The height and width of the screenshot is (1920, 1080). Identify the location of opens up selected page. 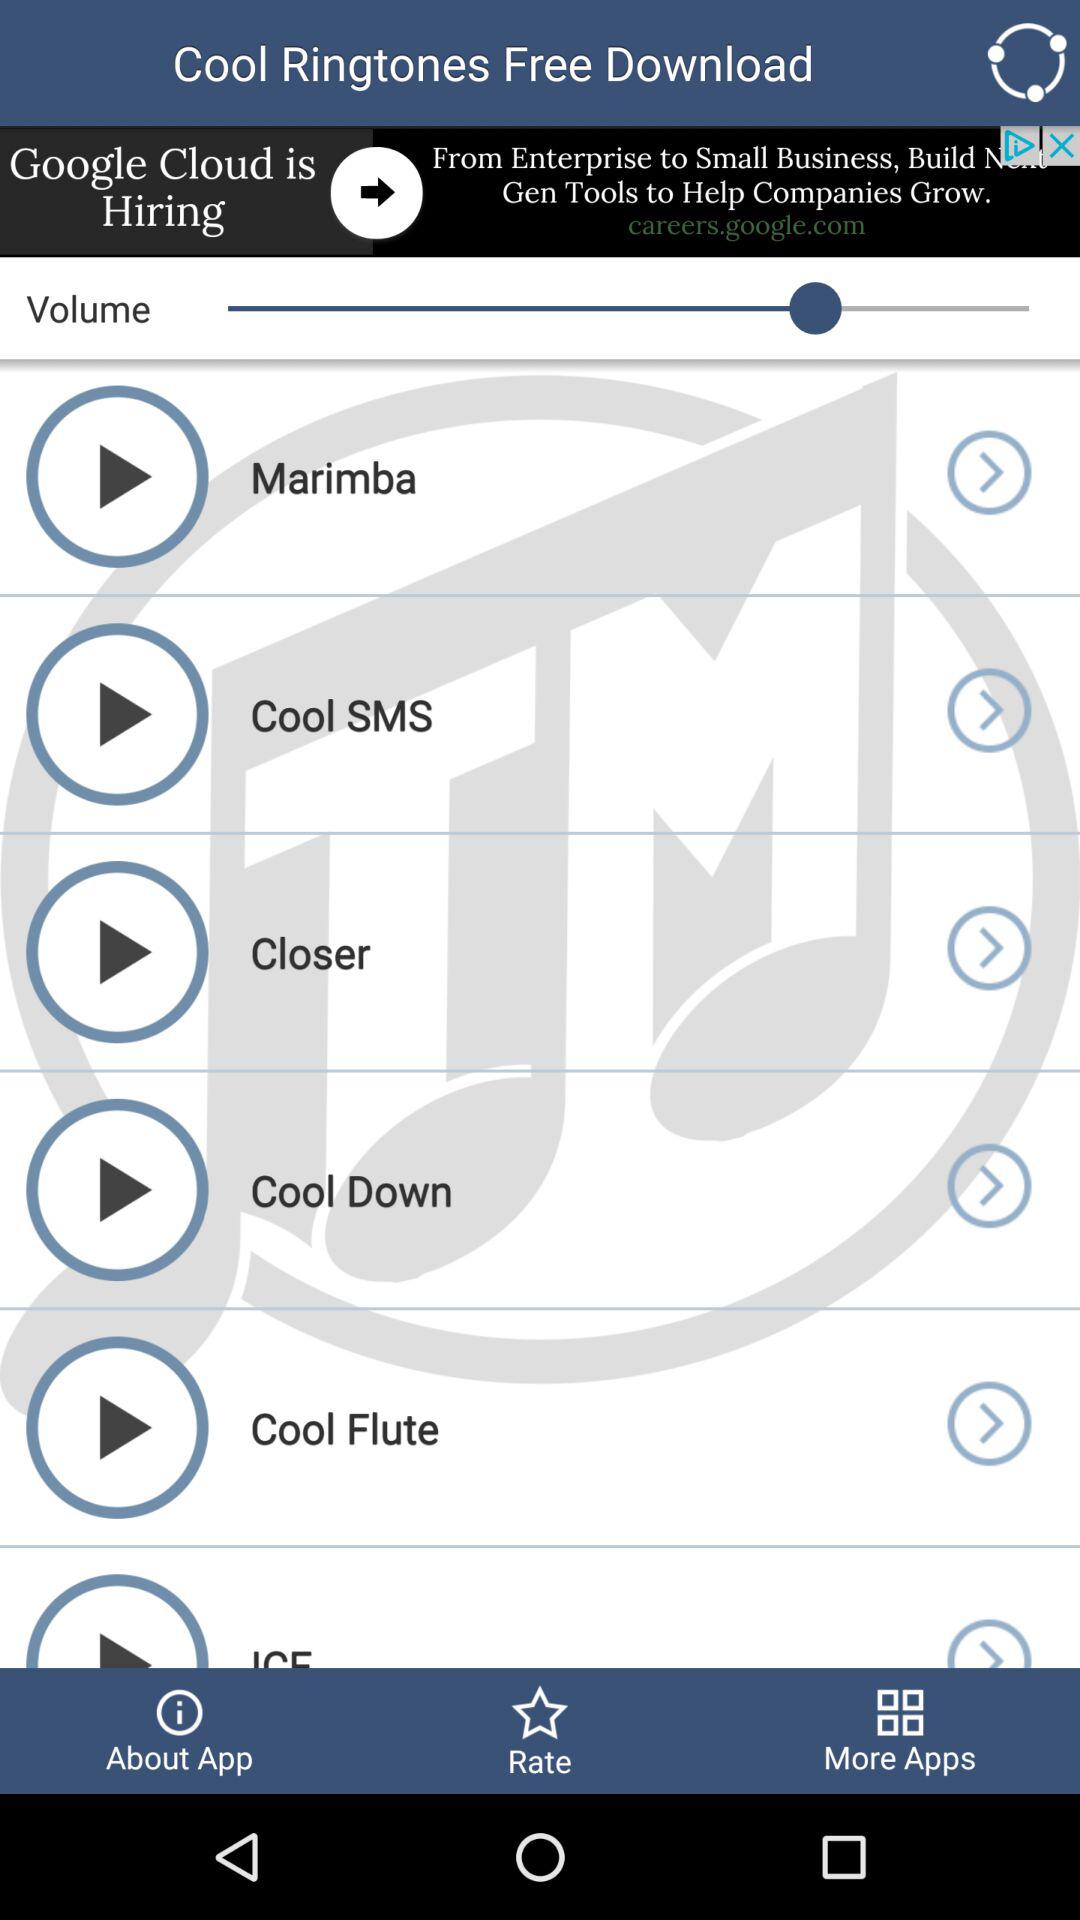
(988, 714).